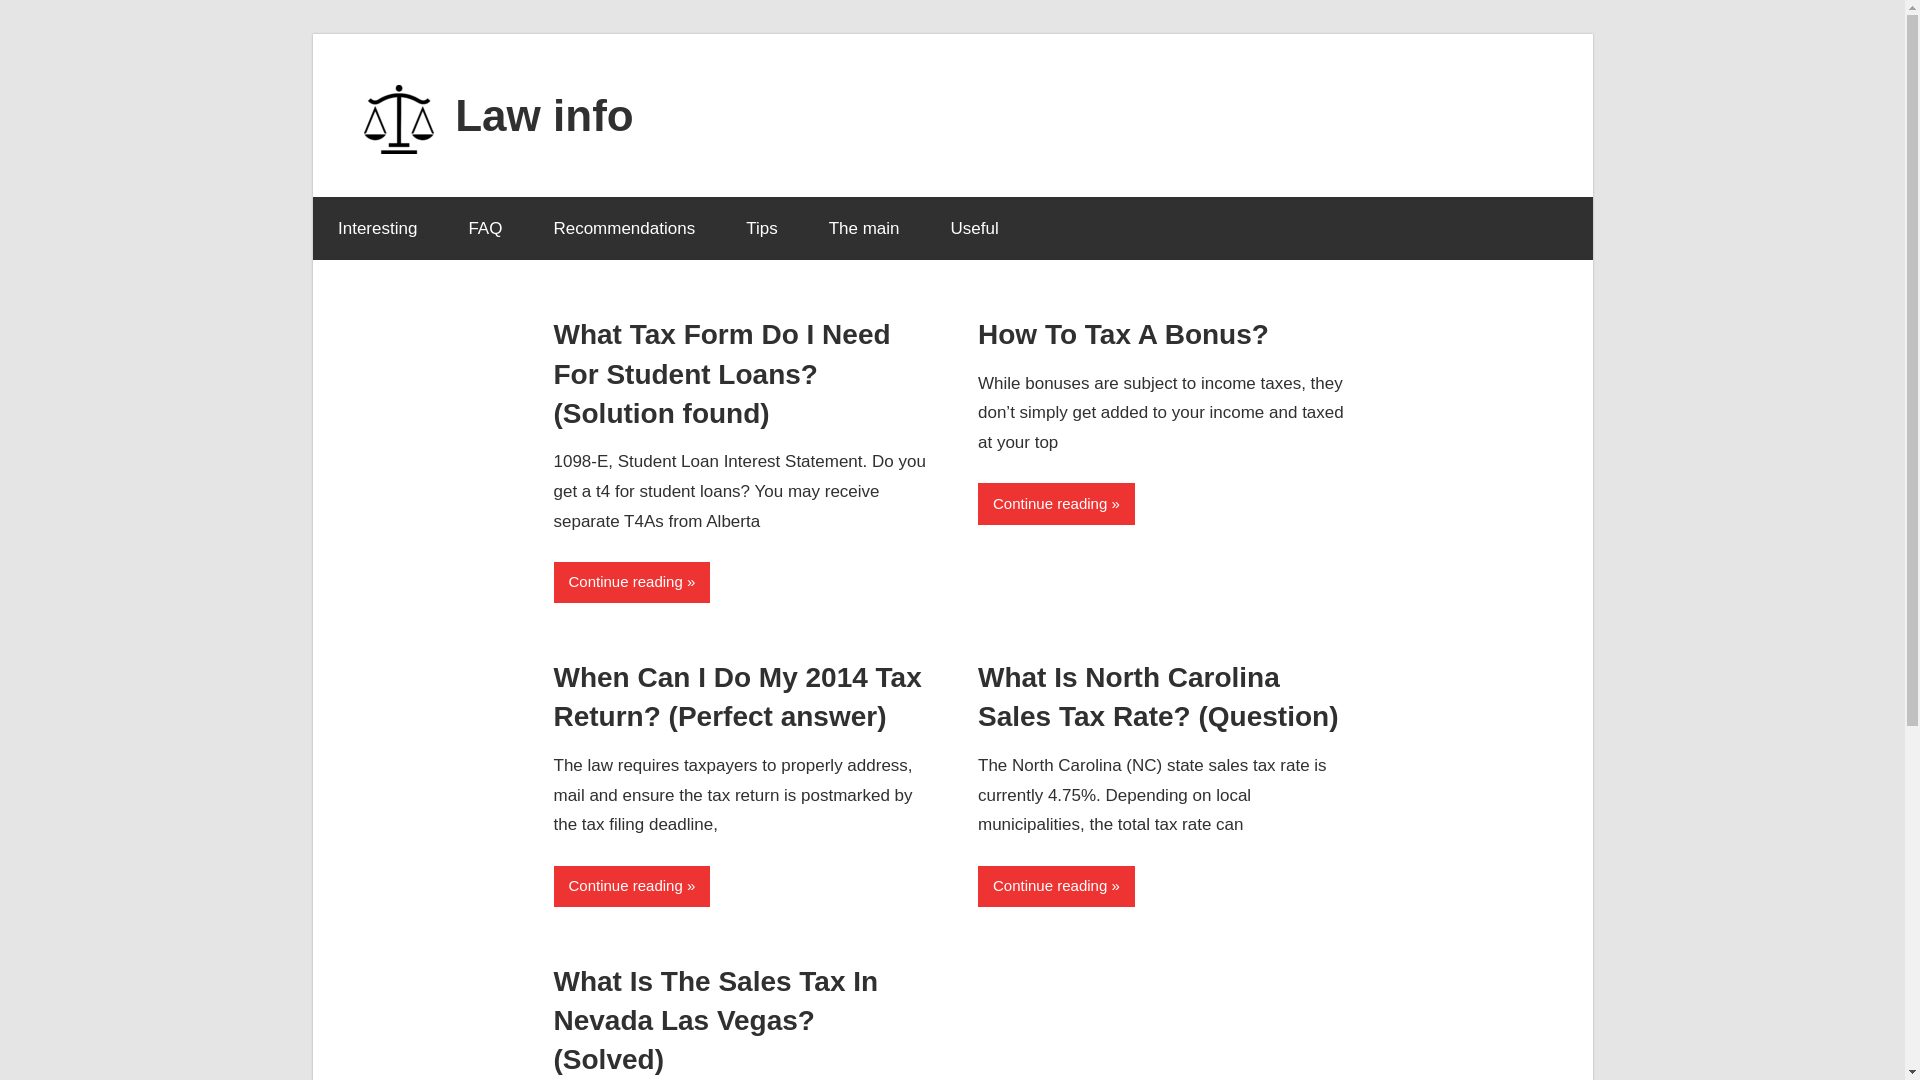  Describe the element at coordinates (1056, 502) in the screenshot. I see `Continue reading` at that location.